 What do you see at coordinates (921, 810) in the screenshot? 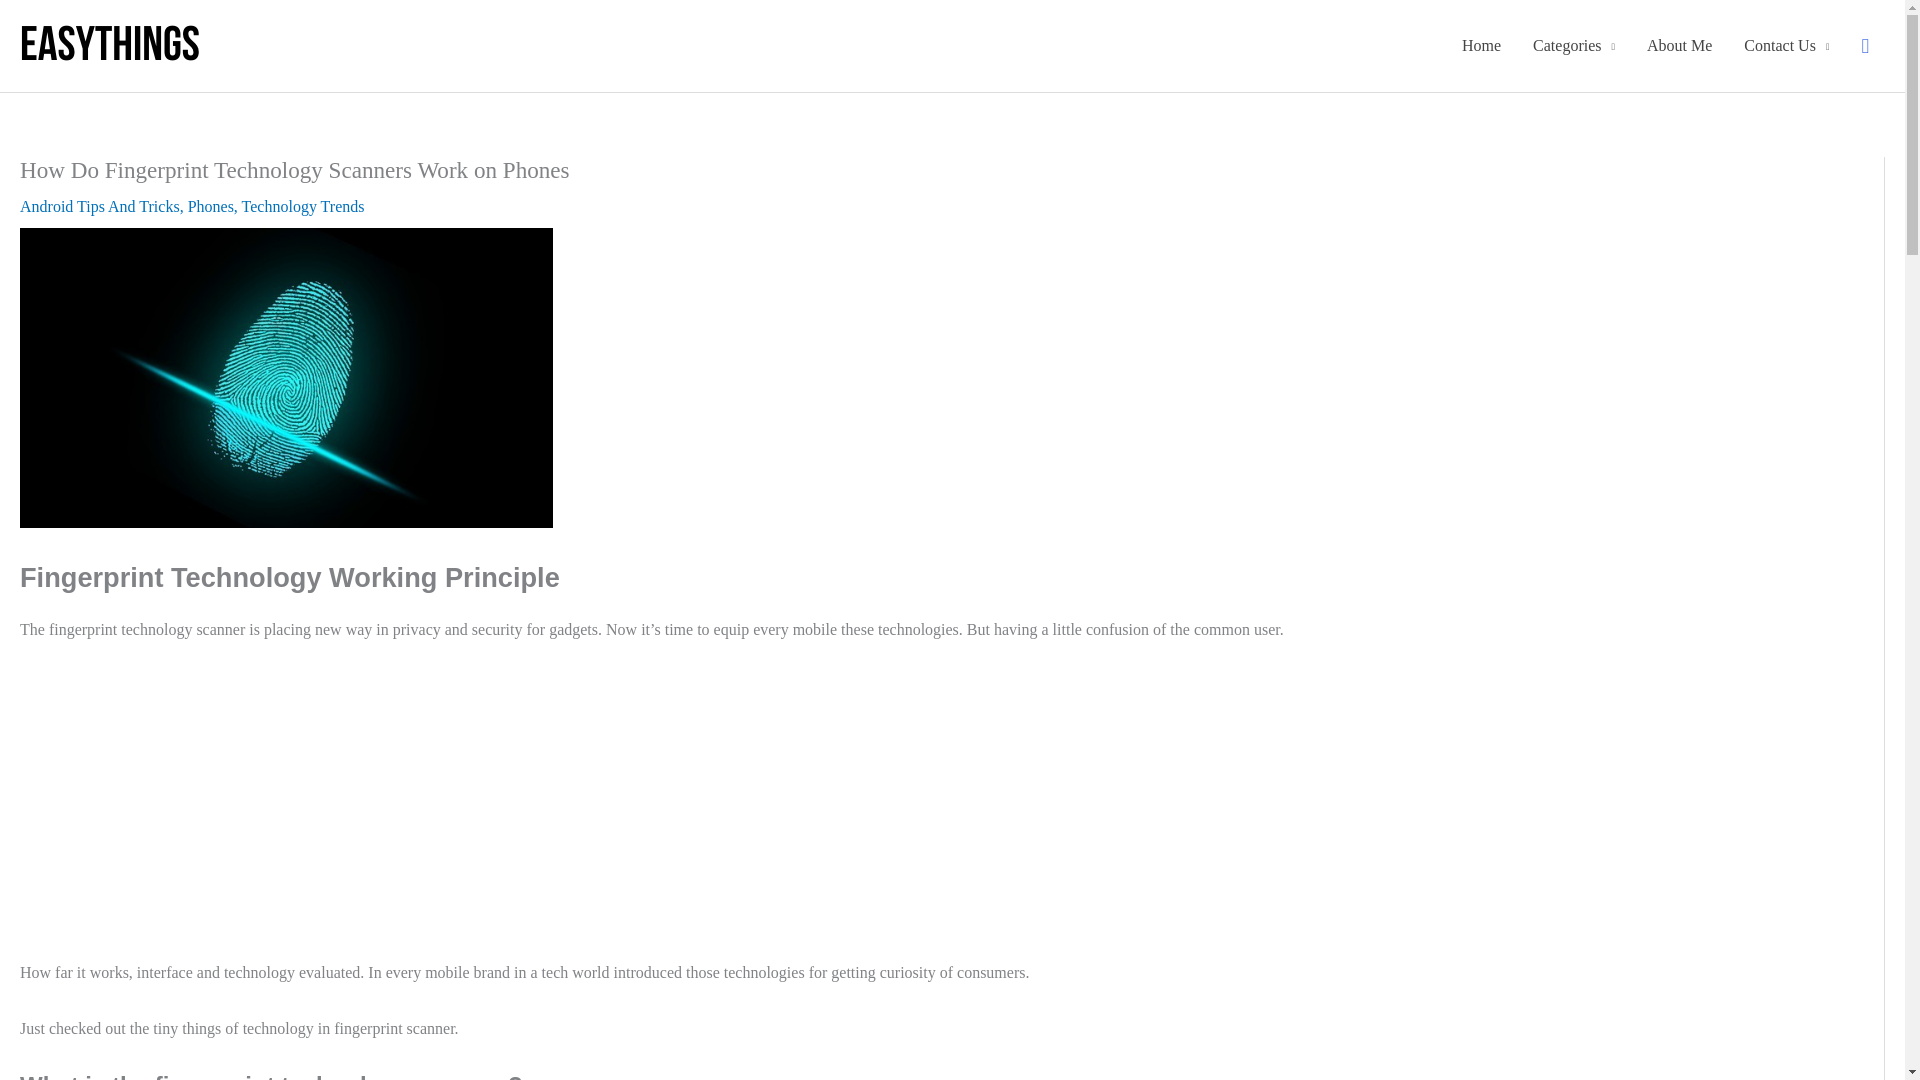
I see `Advertisement` at bounding box center [921, 810].